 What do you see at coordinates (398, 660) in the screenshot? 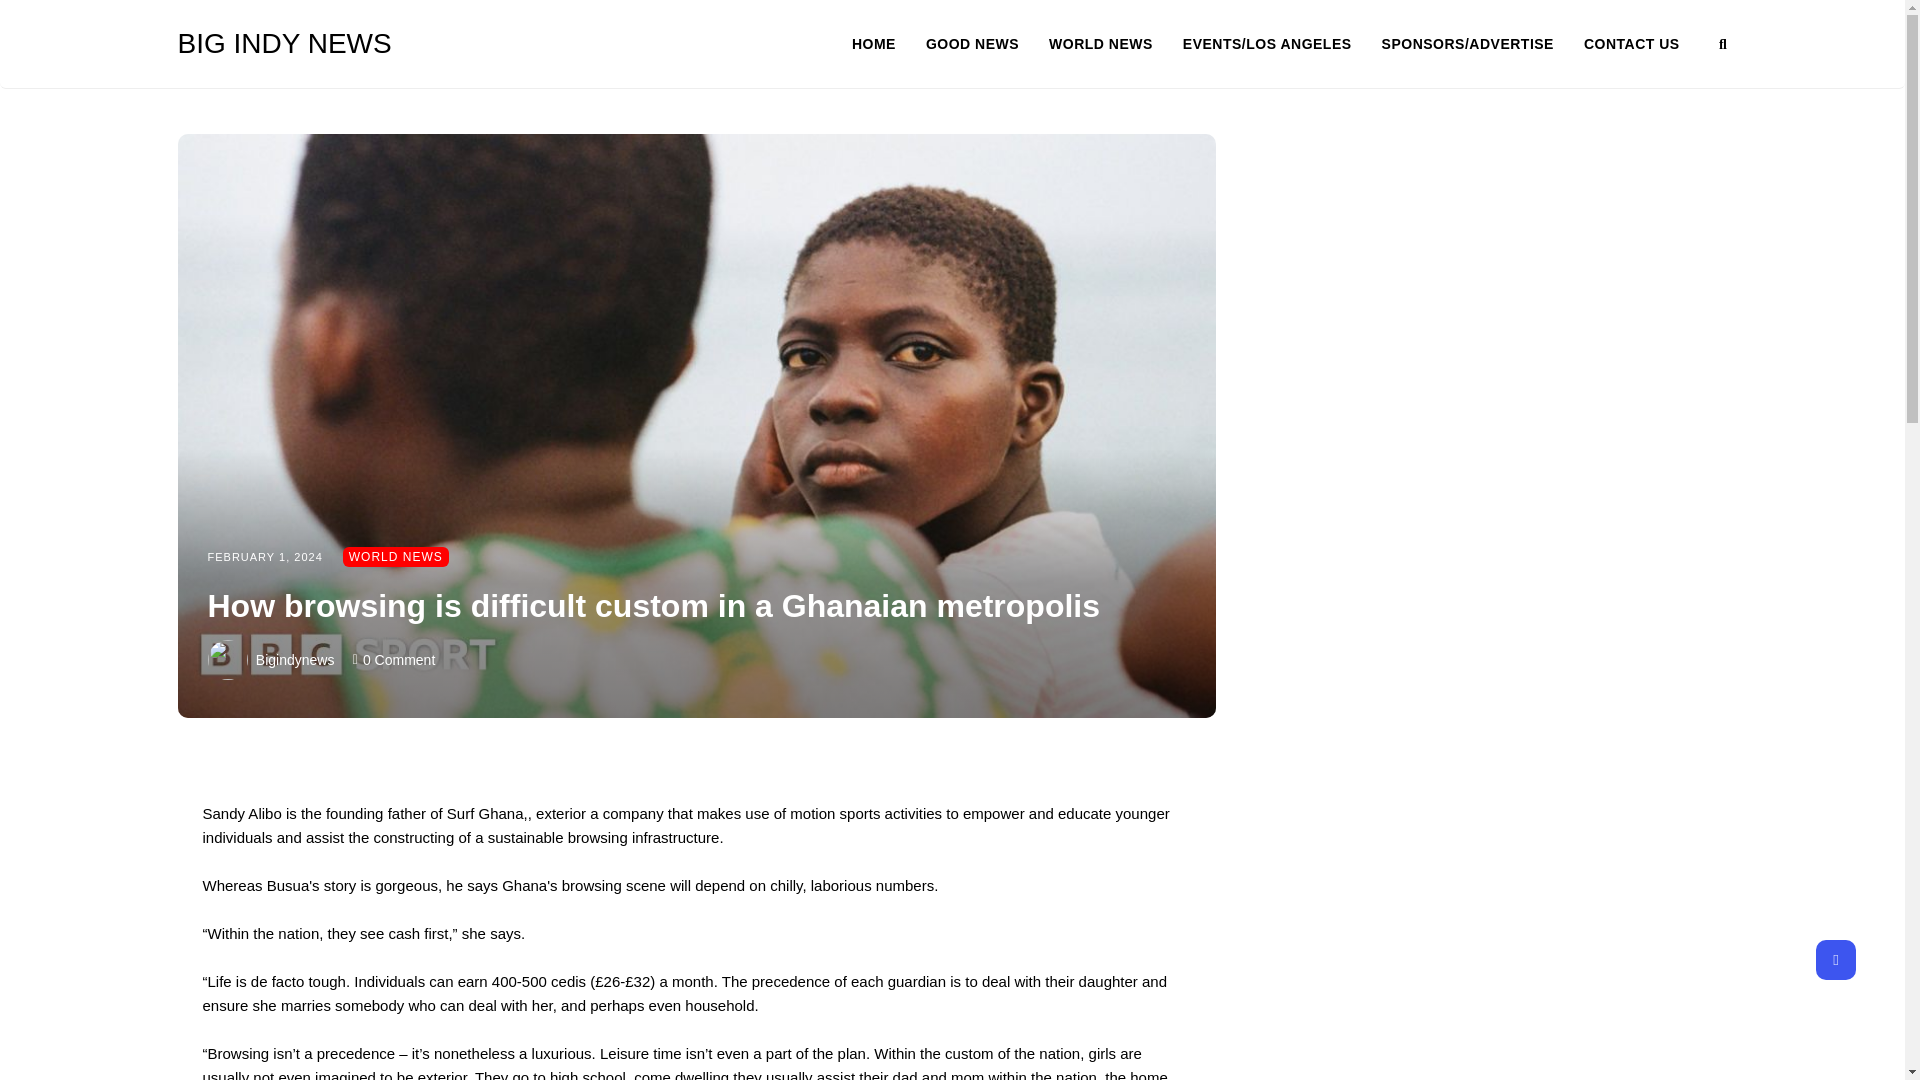
I see `0 Comment` at bounding box center [398, 660].